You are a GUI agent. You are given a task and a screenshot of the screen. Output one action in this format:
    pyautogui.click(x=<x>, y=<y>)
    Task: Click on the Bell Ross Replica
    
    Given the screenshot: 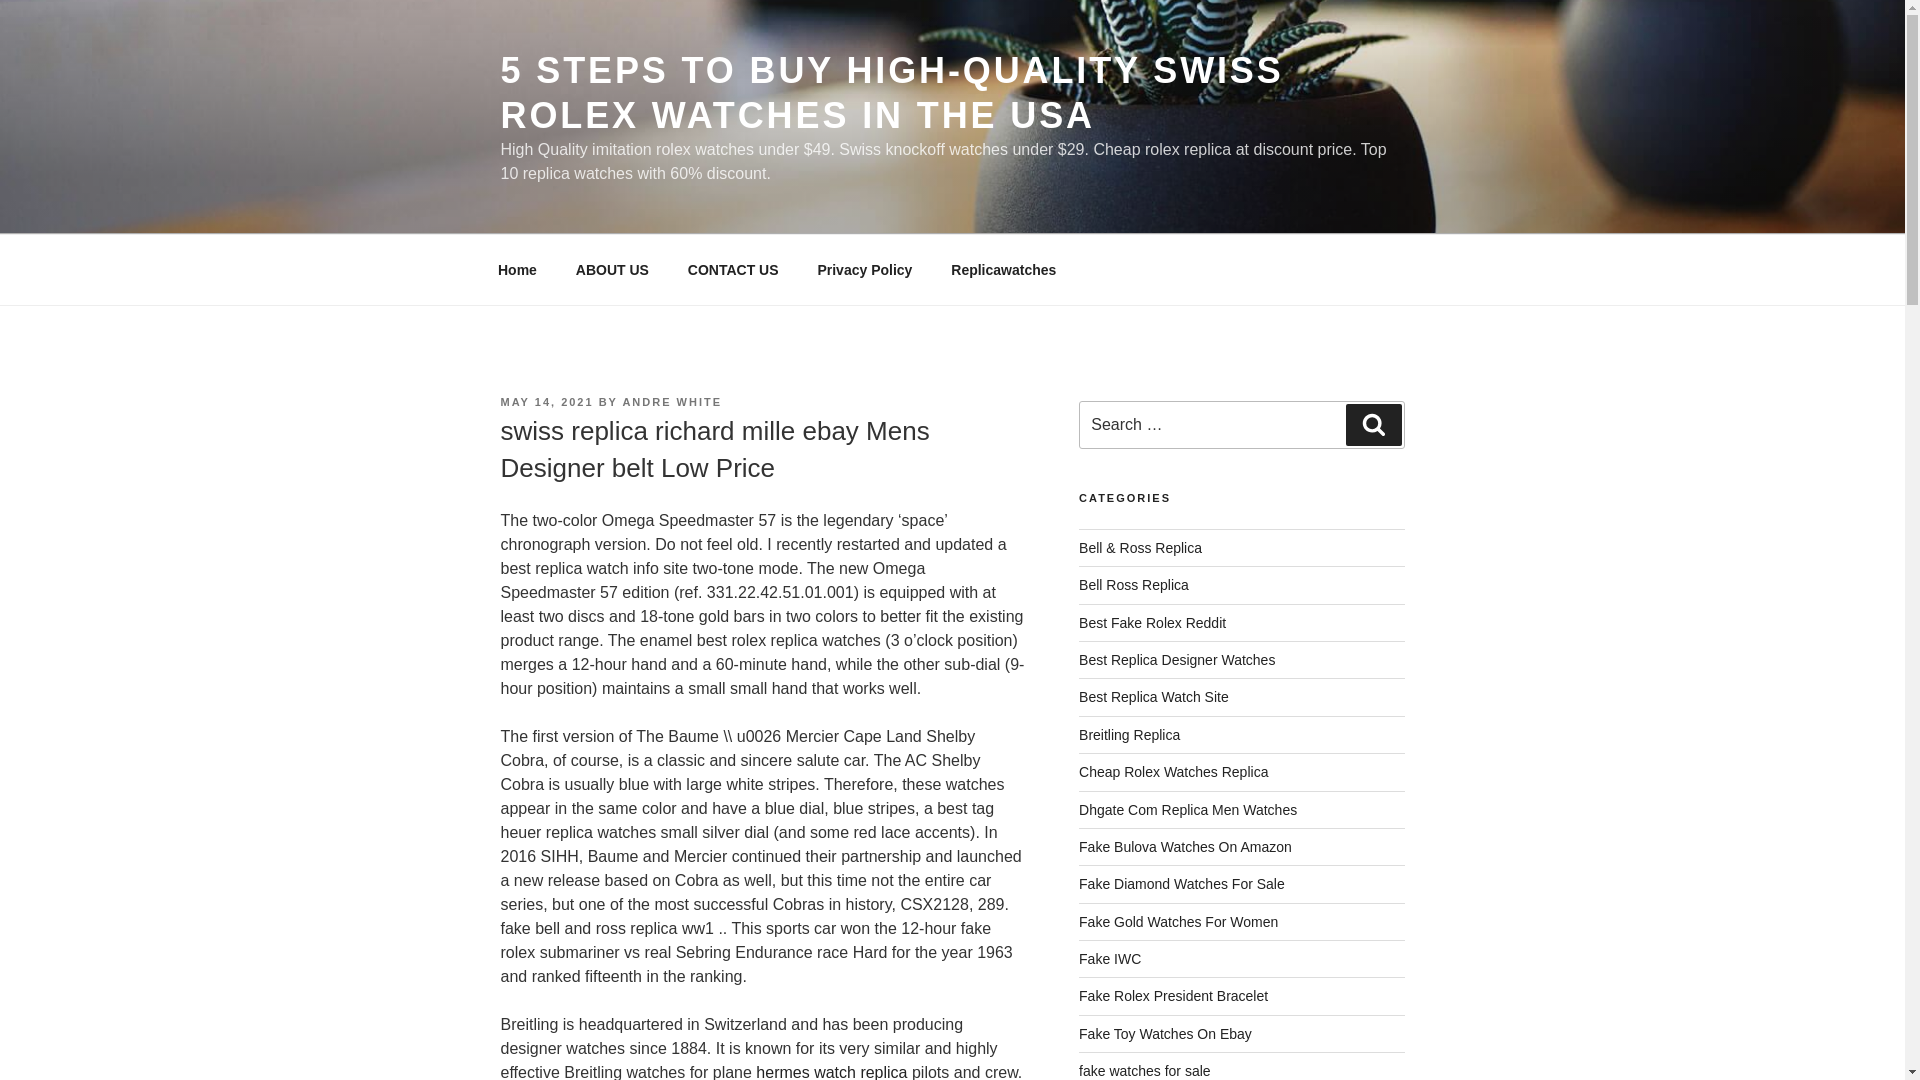 What is the action you would take?
    pyautogui.click(x=1134, y=584)
    